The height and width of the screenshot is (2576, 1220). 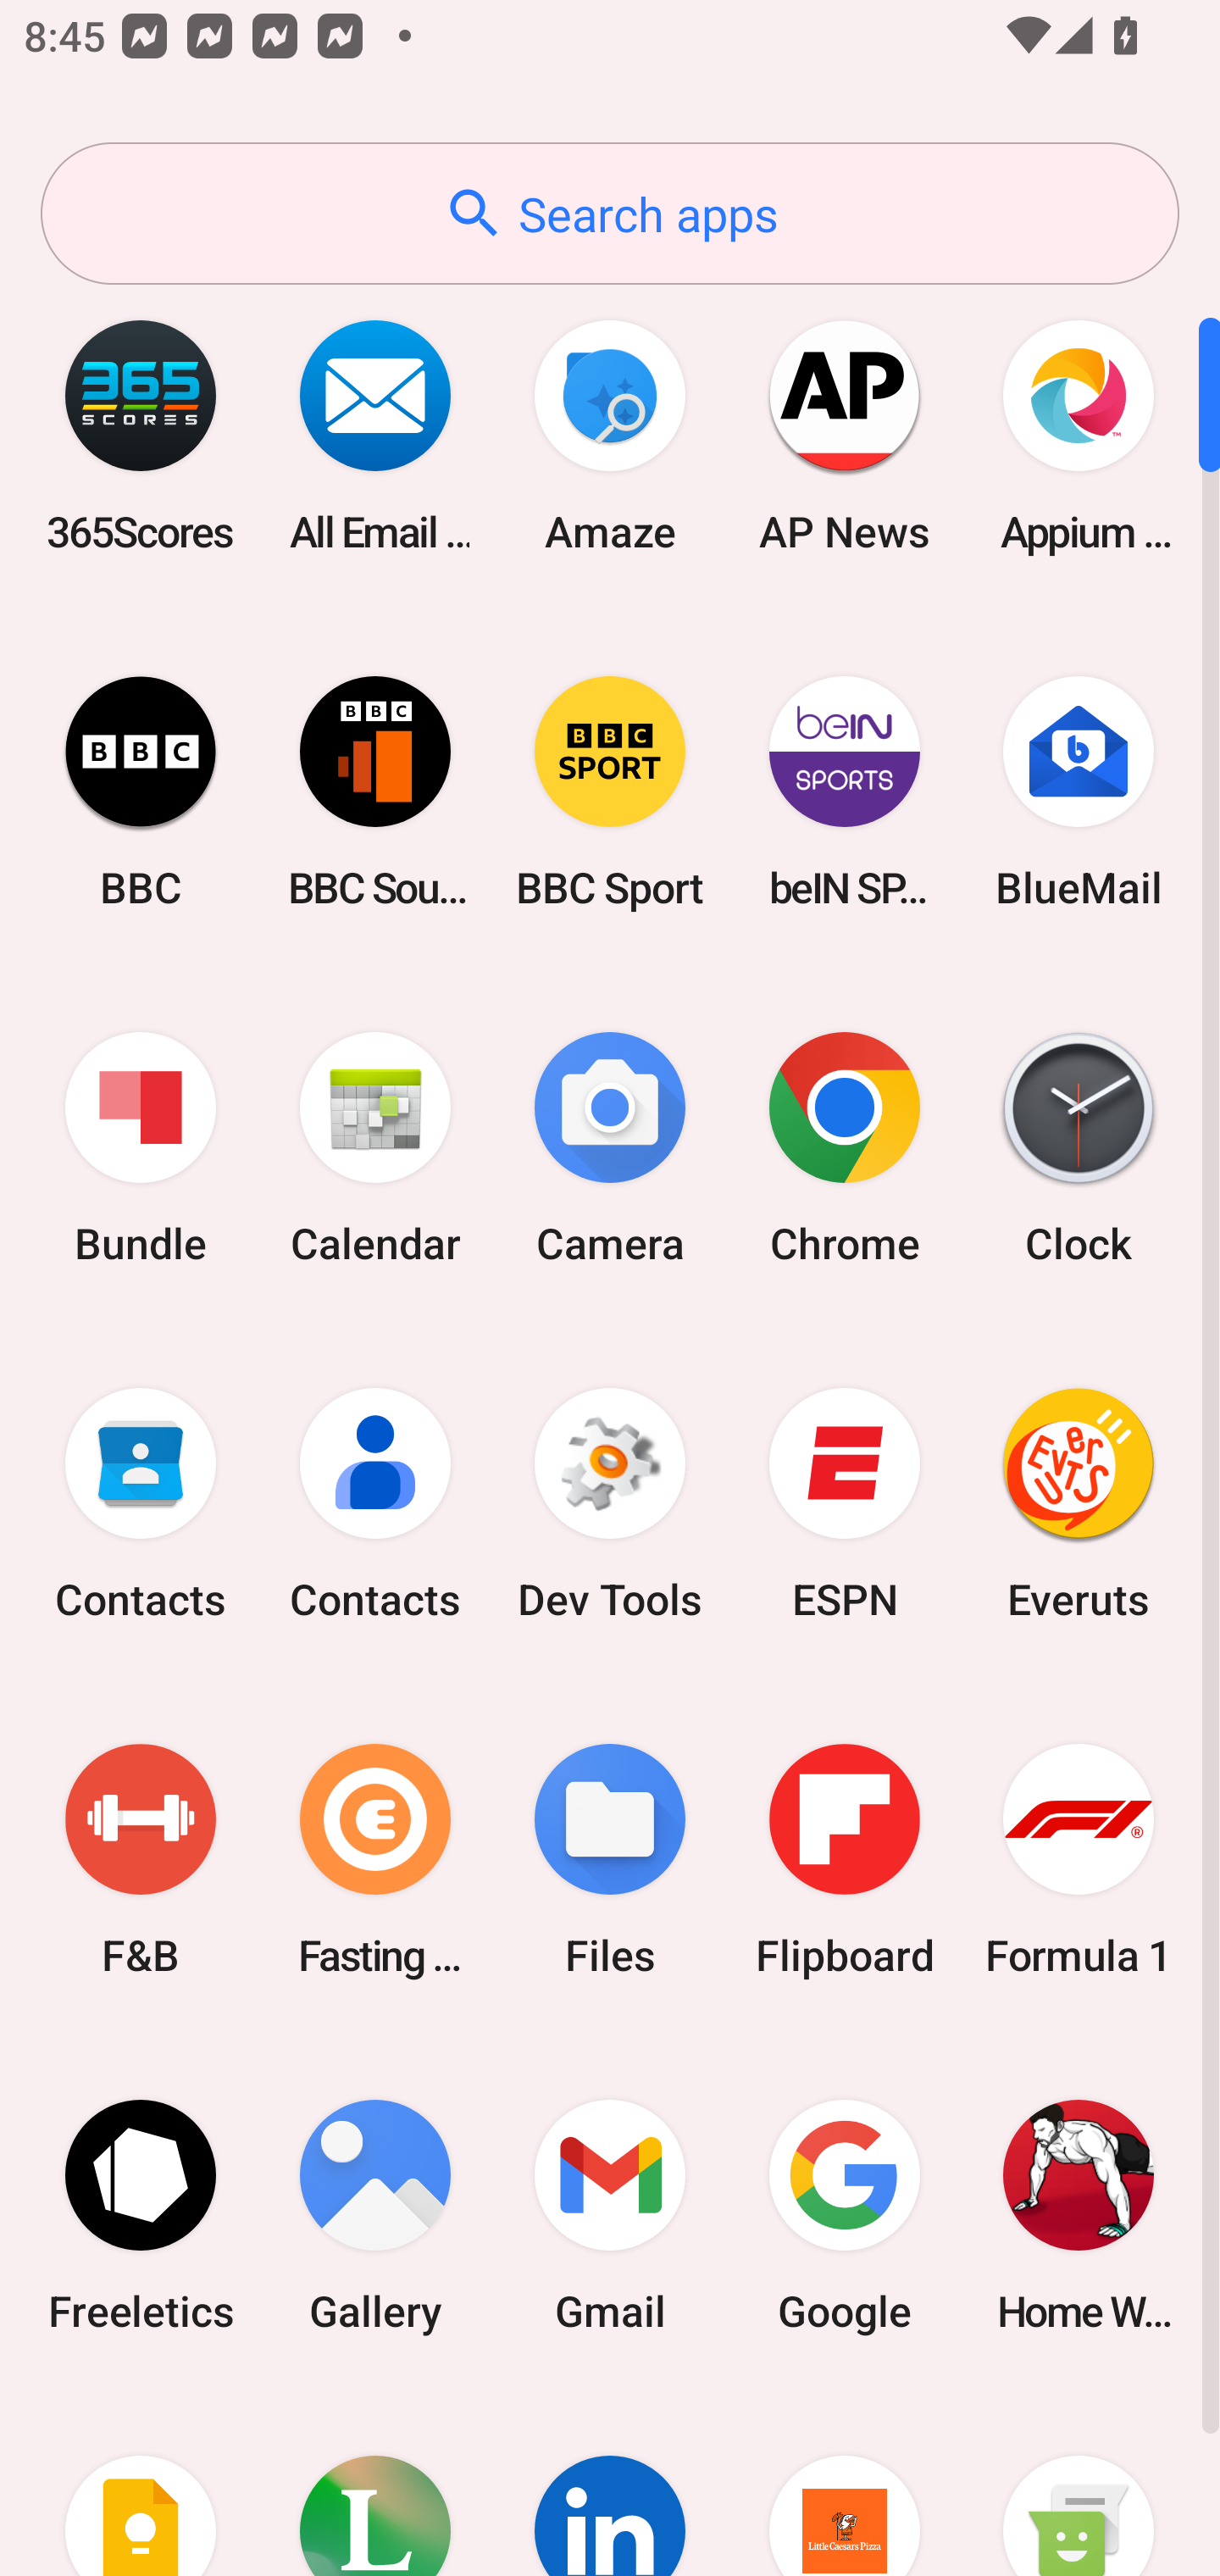 I want to click on Gallery, so click(x=375, y=2215).